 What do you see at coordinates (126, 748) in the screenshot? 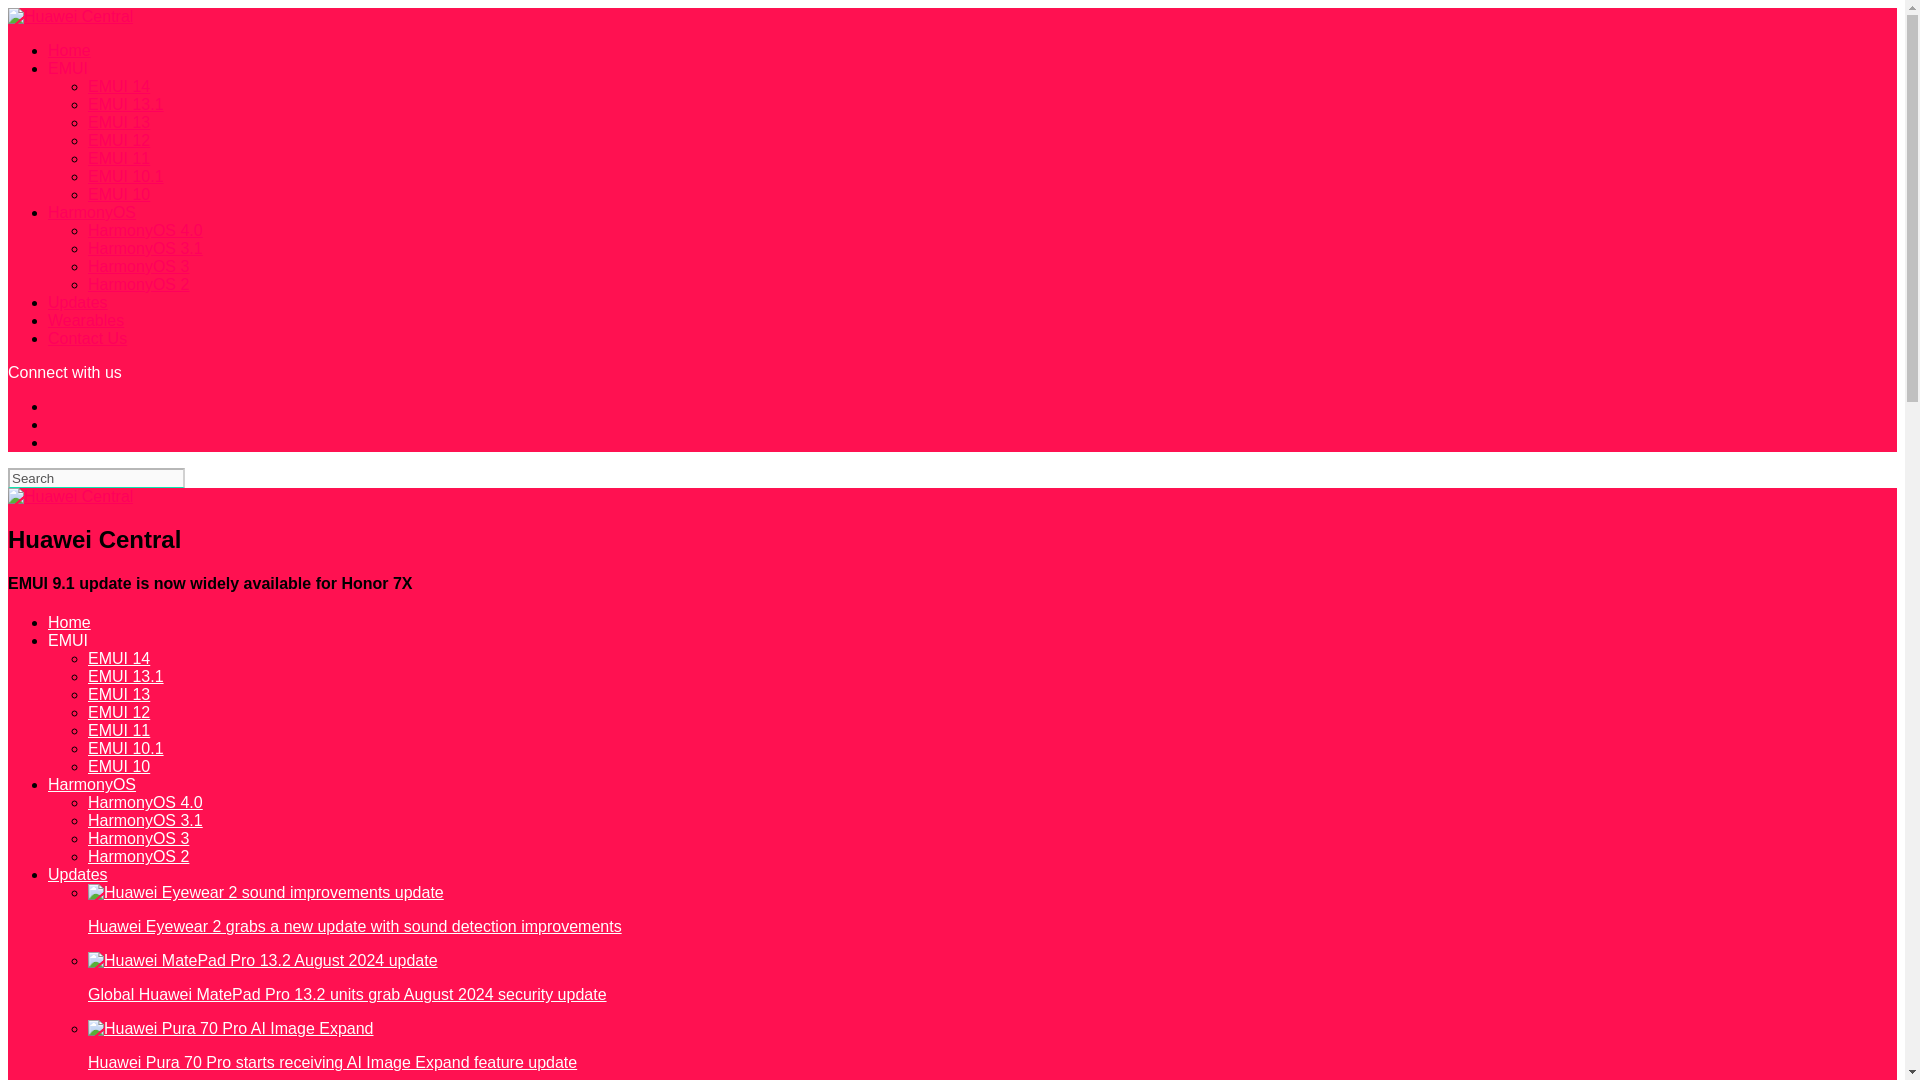
I see `EMUI 10.1` at bounding box center [126, 748].